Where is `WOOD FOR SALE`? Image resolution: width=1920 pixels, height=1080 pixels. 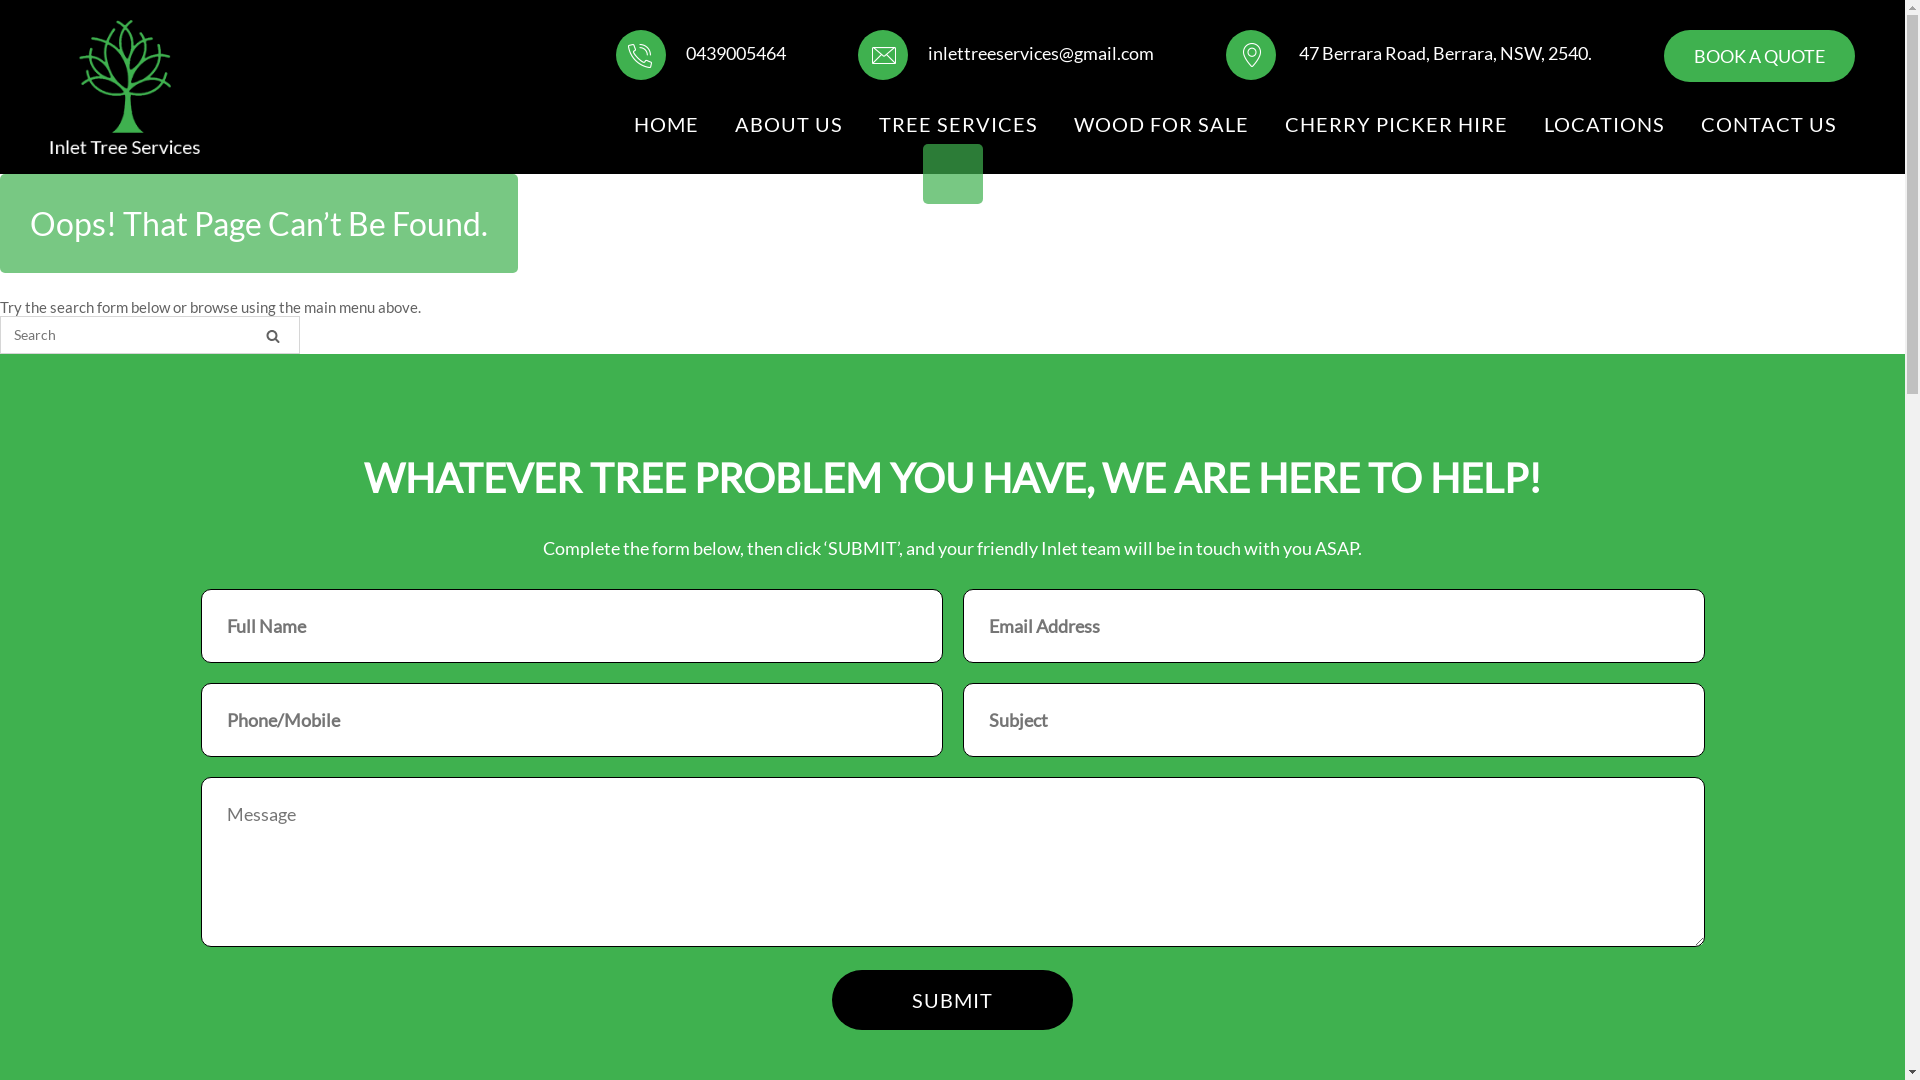
WOOD FOR SALE is located at coordinates (1162, 124).